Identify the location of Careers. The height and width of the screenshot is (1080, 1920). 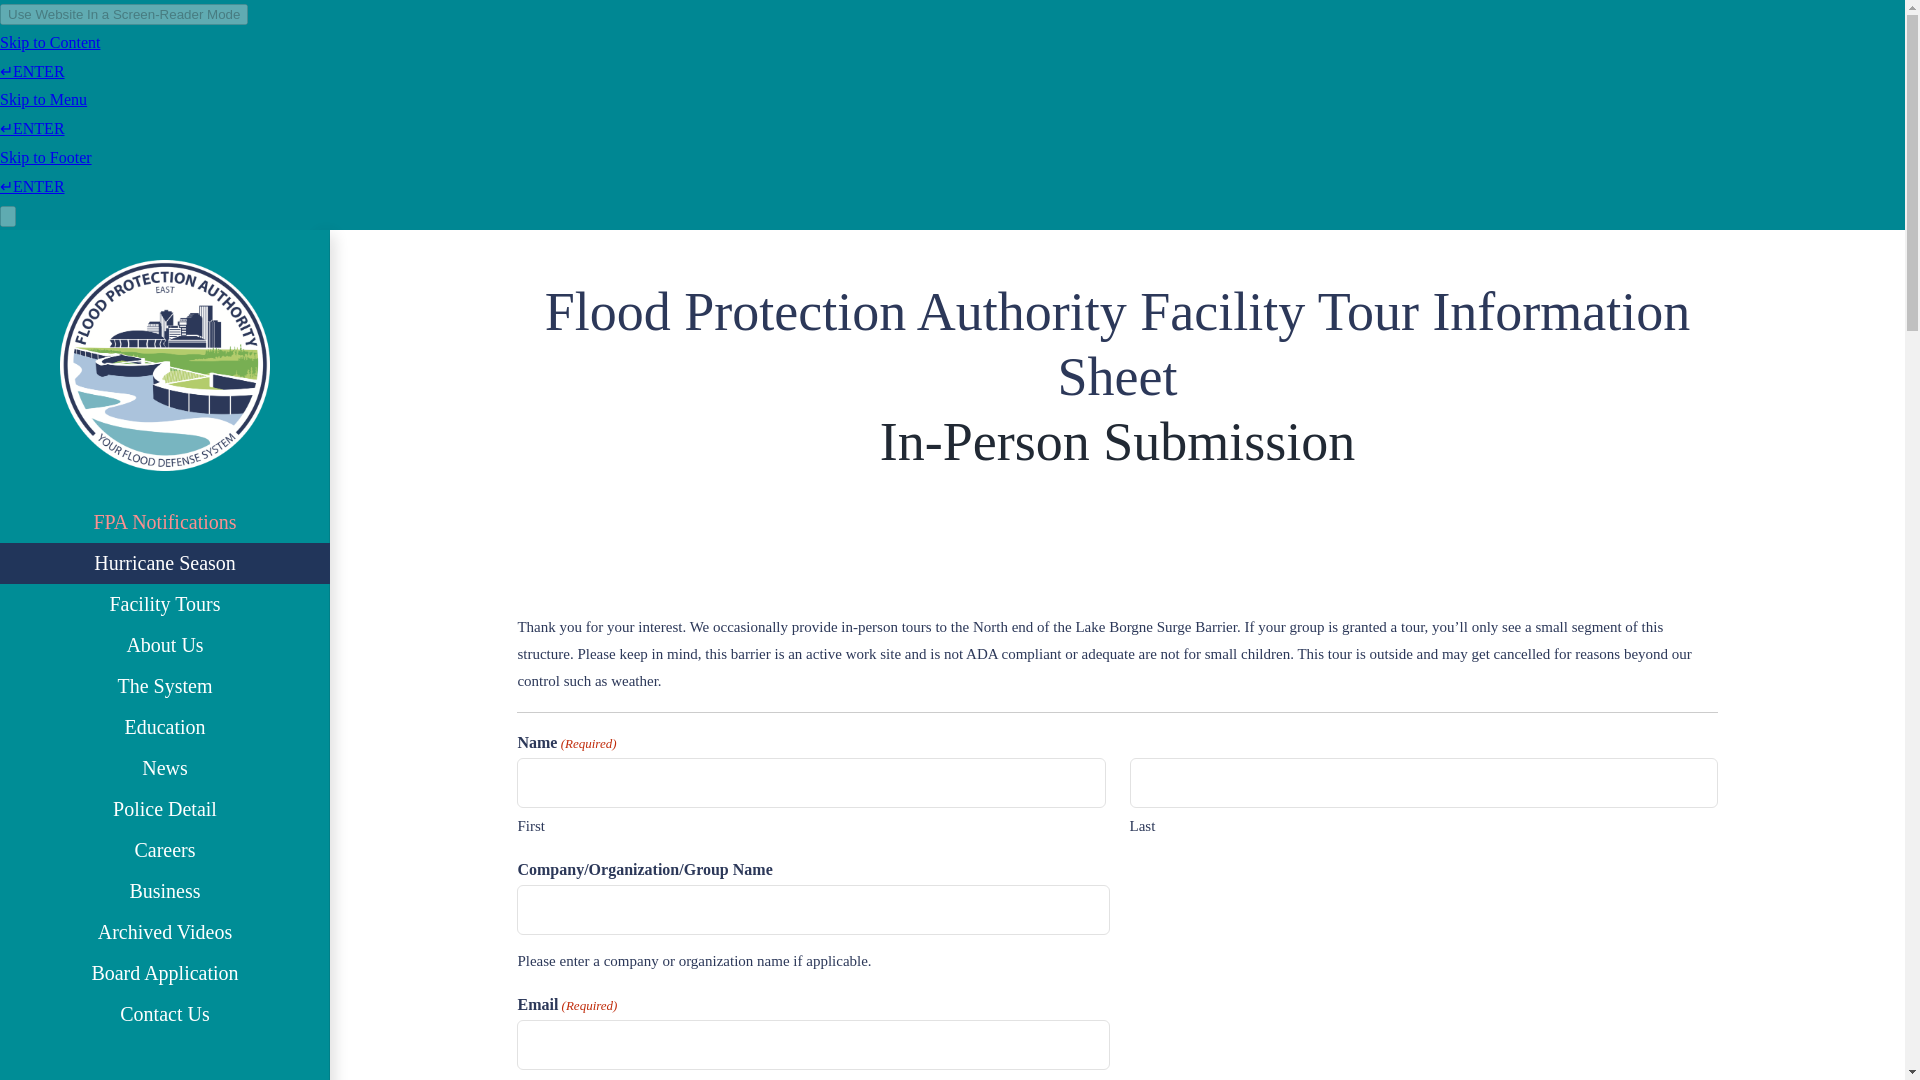
(165, 850).